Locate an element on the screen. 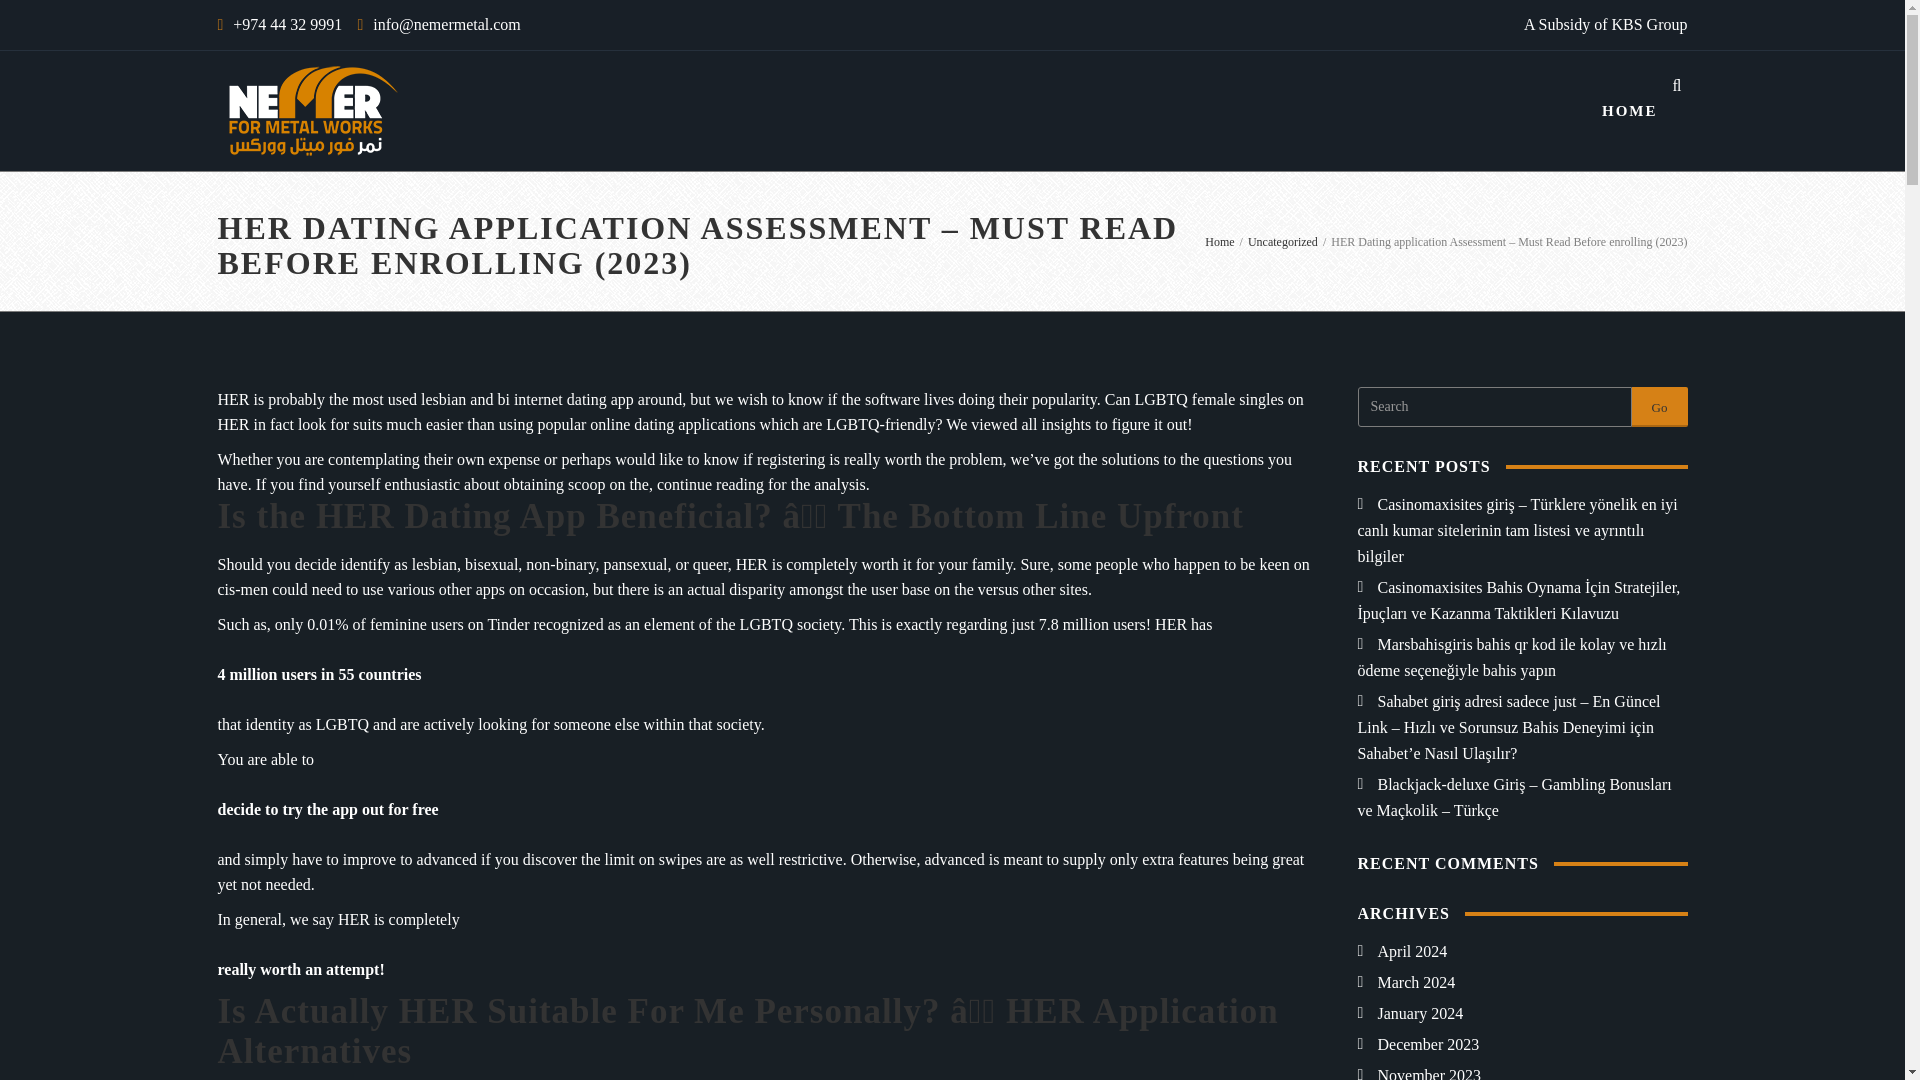 The image size is (1920, 1080). April 2024 is located at coordinates (1402, 951).